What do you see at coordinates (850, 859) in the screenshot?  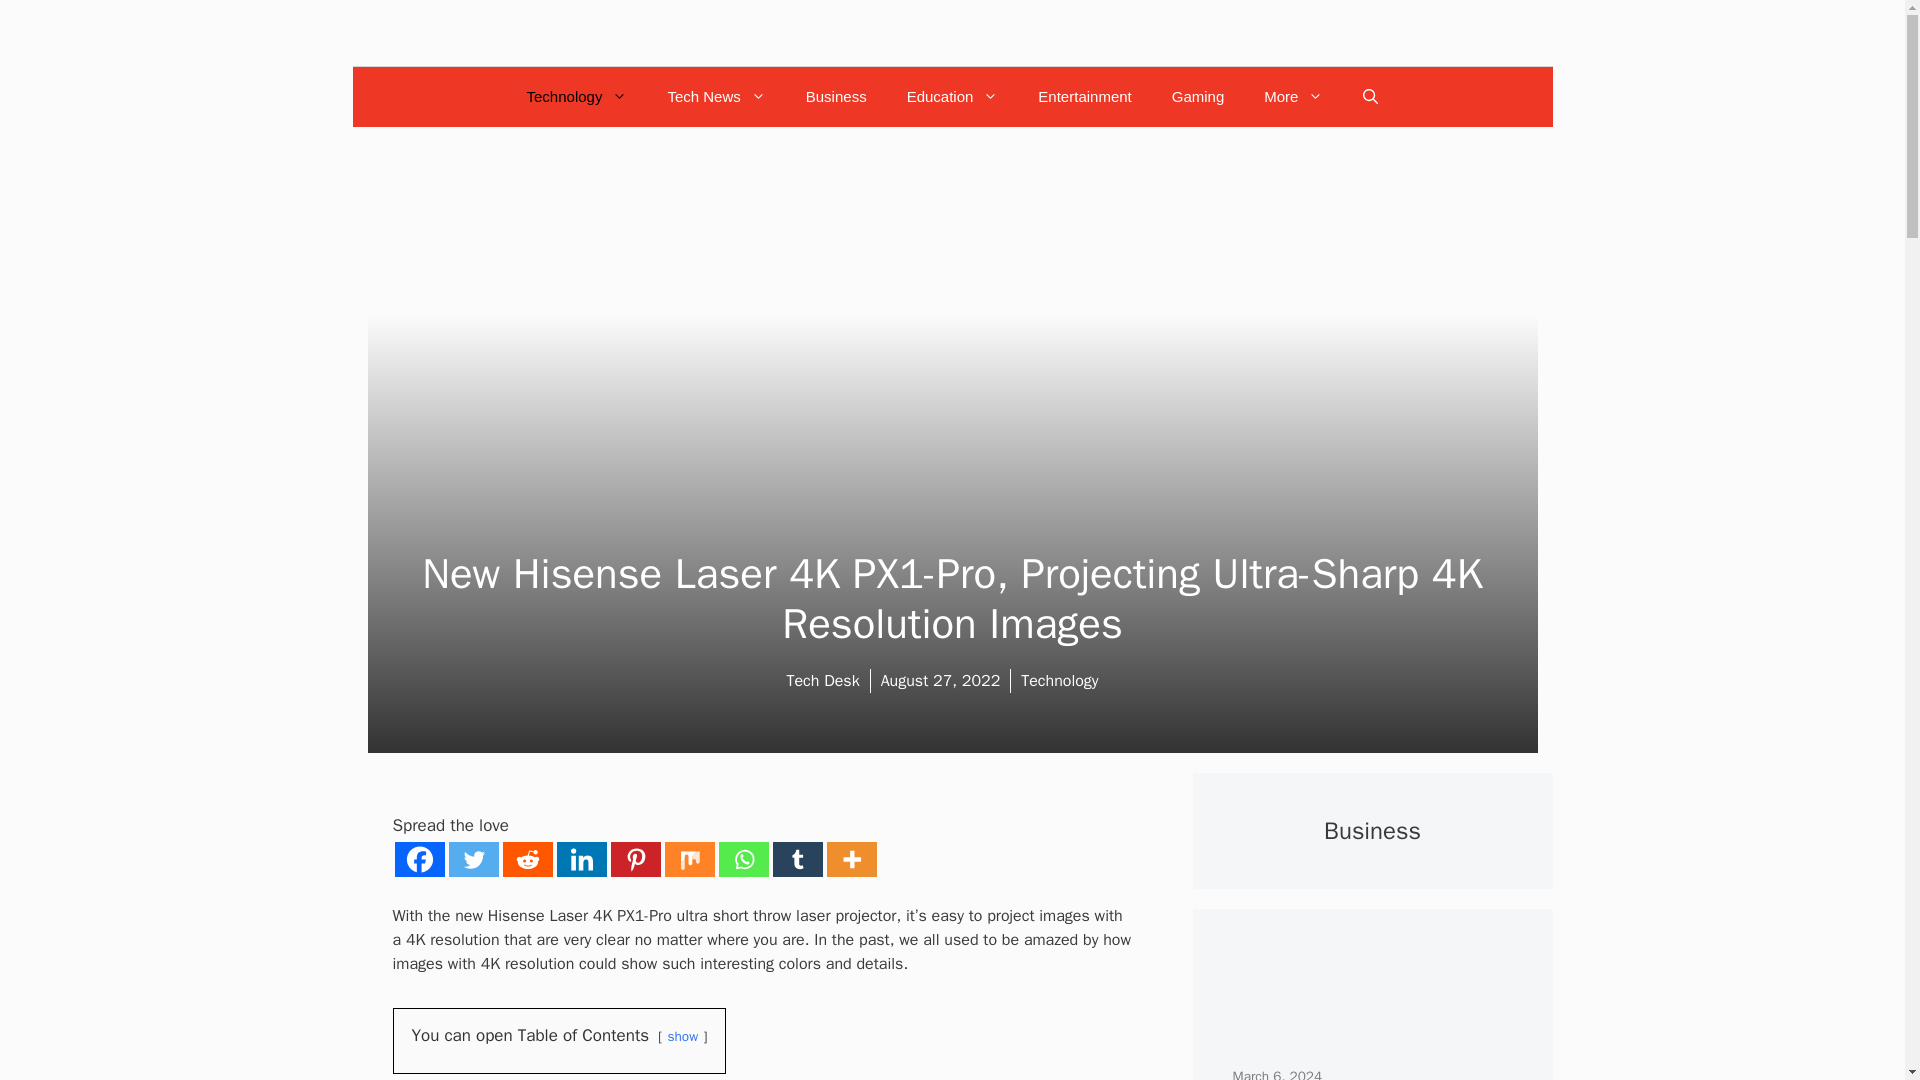 I see `More` at bounding box center [850, 859].